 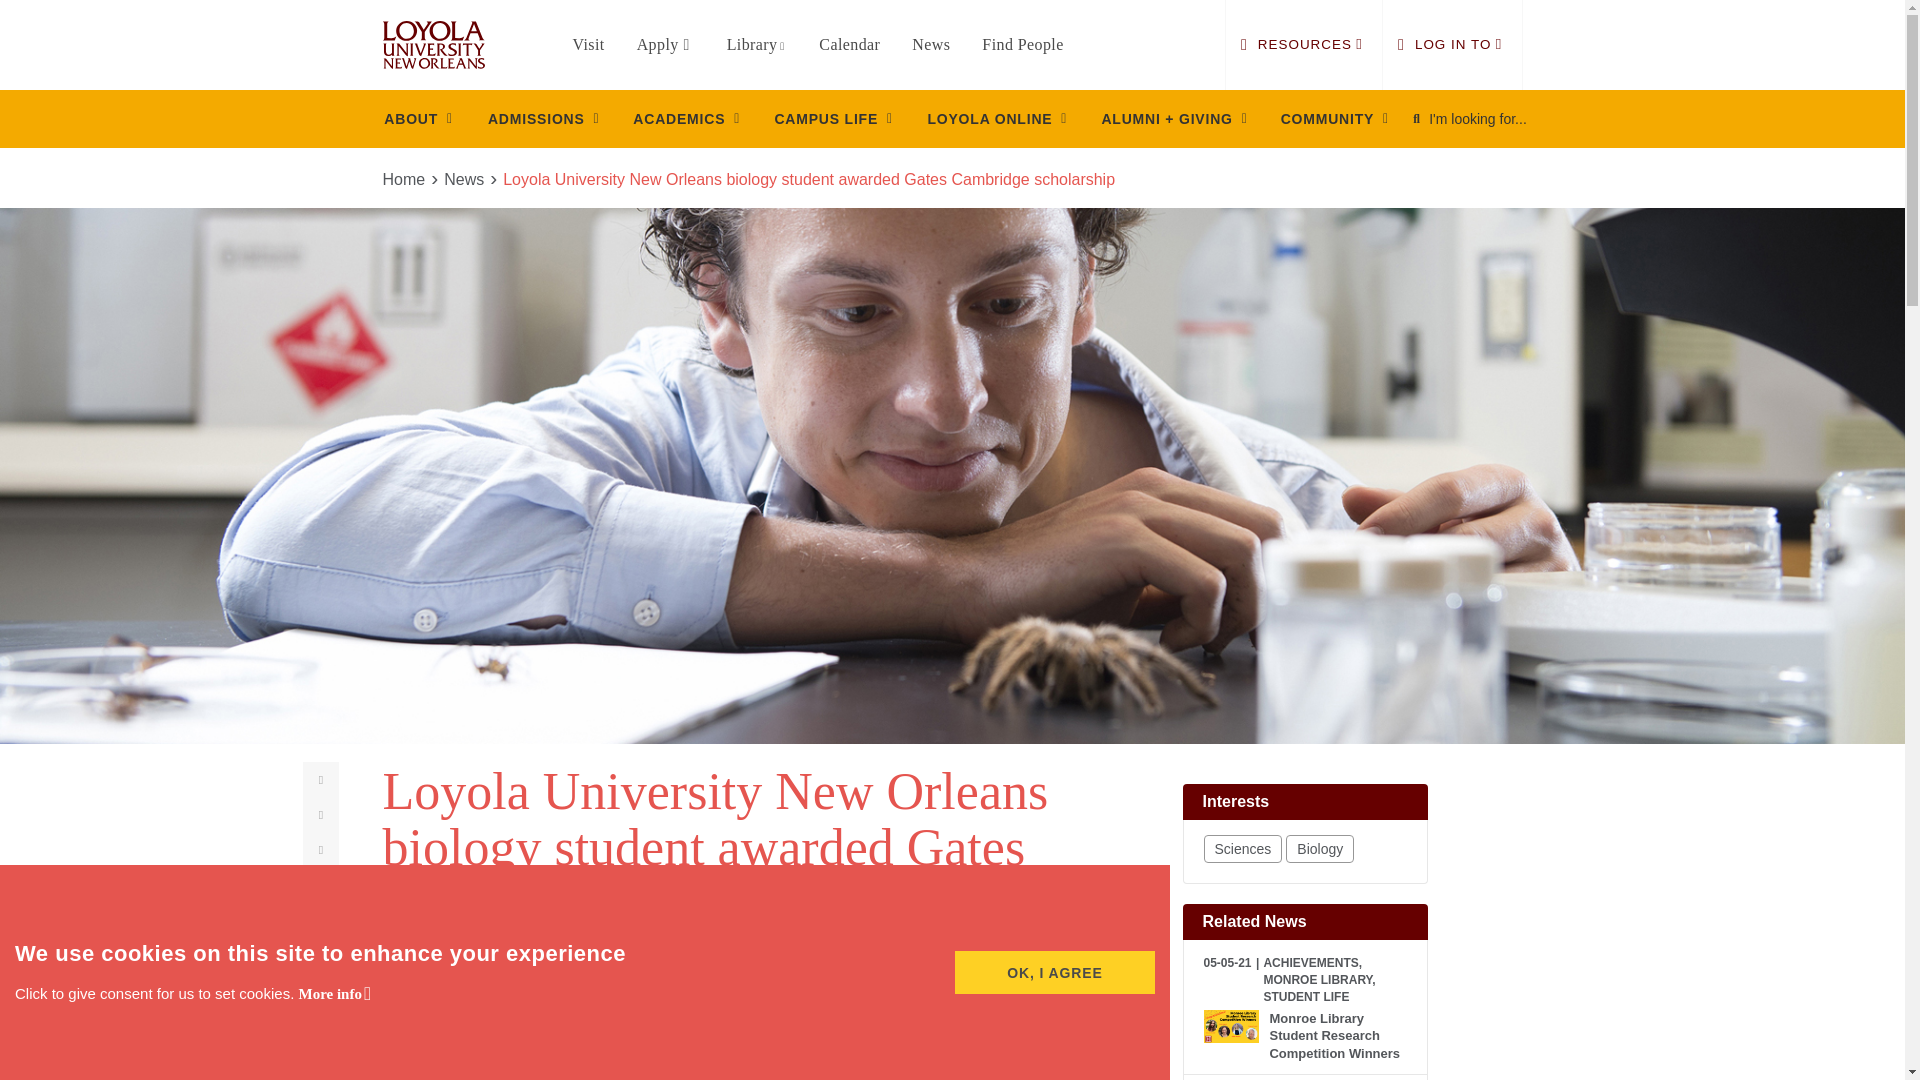 What do you see at coordinates (432, 45) in the screenshot?
I see `Loyola University New Orleans Home` at bounding box center [432, 45].